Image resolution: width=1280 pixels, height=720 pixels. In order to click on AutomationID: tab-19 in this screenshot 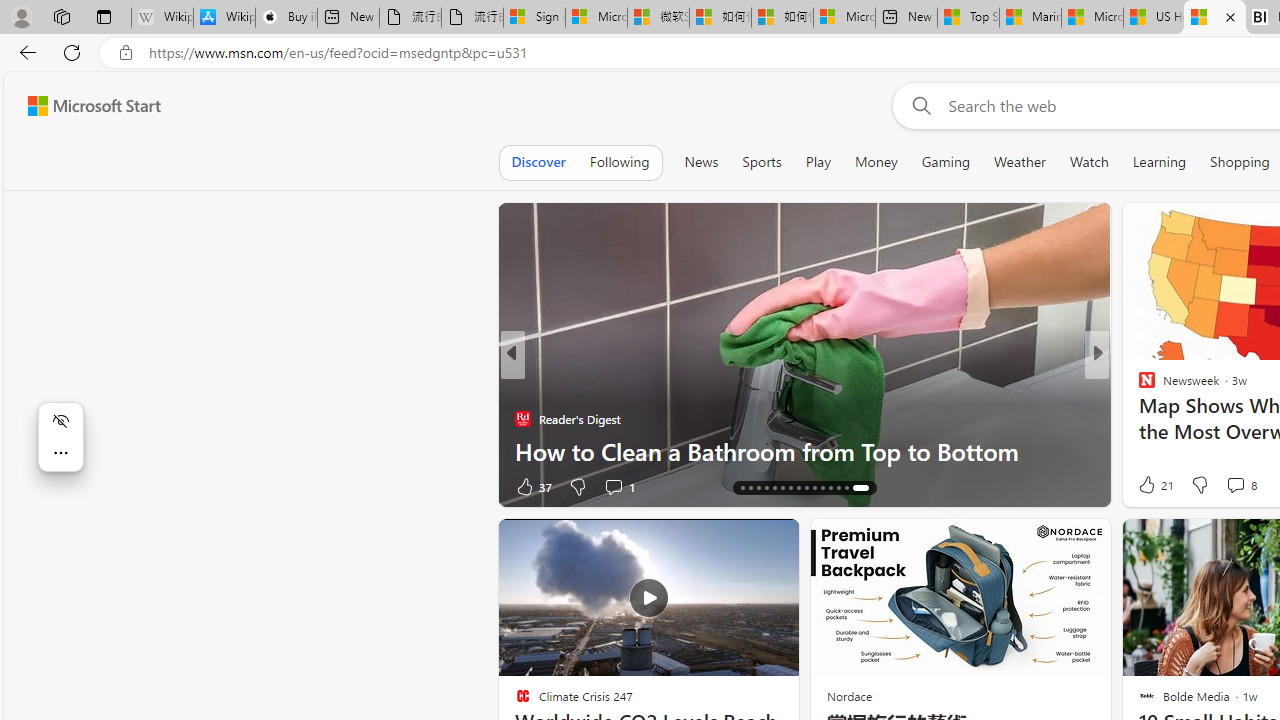, I will do `click(778, 488)`.